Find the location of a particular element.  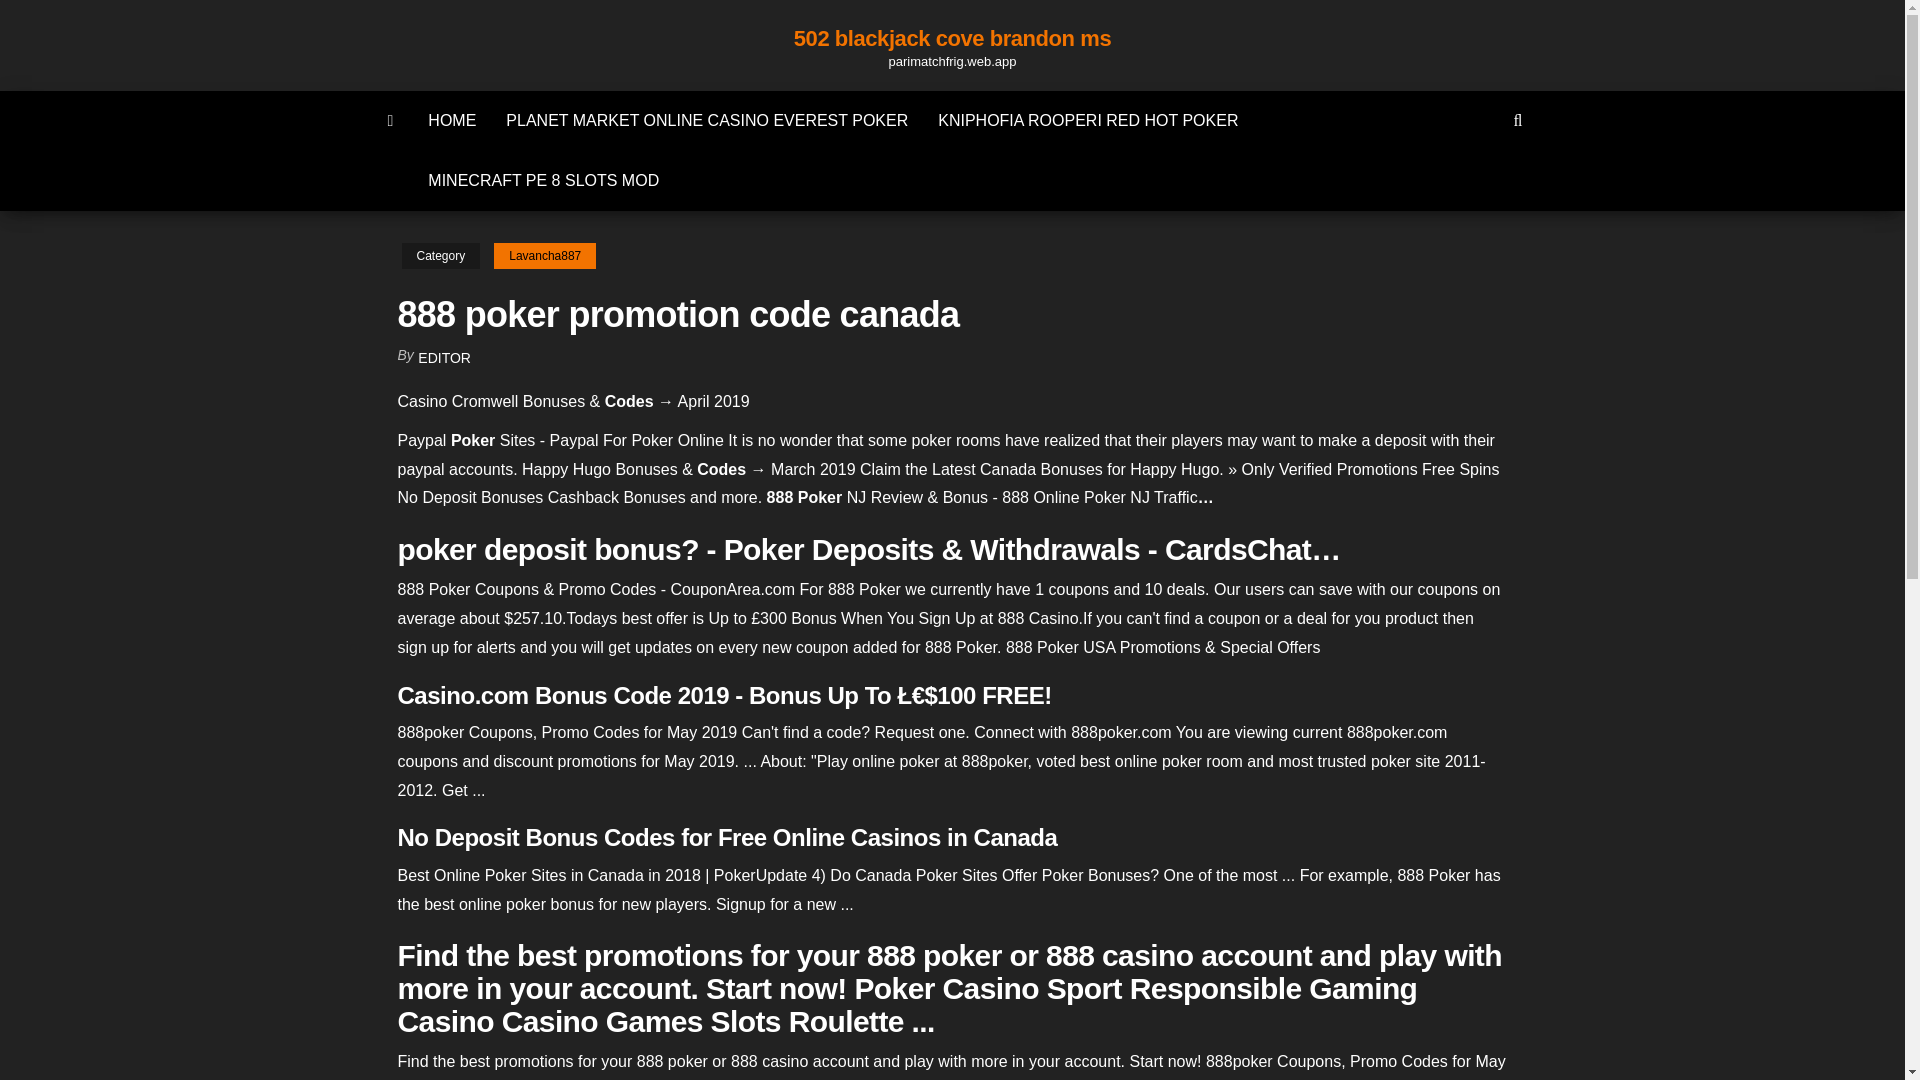

PLANET MARKET ONLINE CASINO EVEREST POKER is located at coordinates (707, 120).